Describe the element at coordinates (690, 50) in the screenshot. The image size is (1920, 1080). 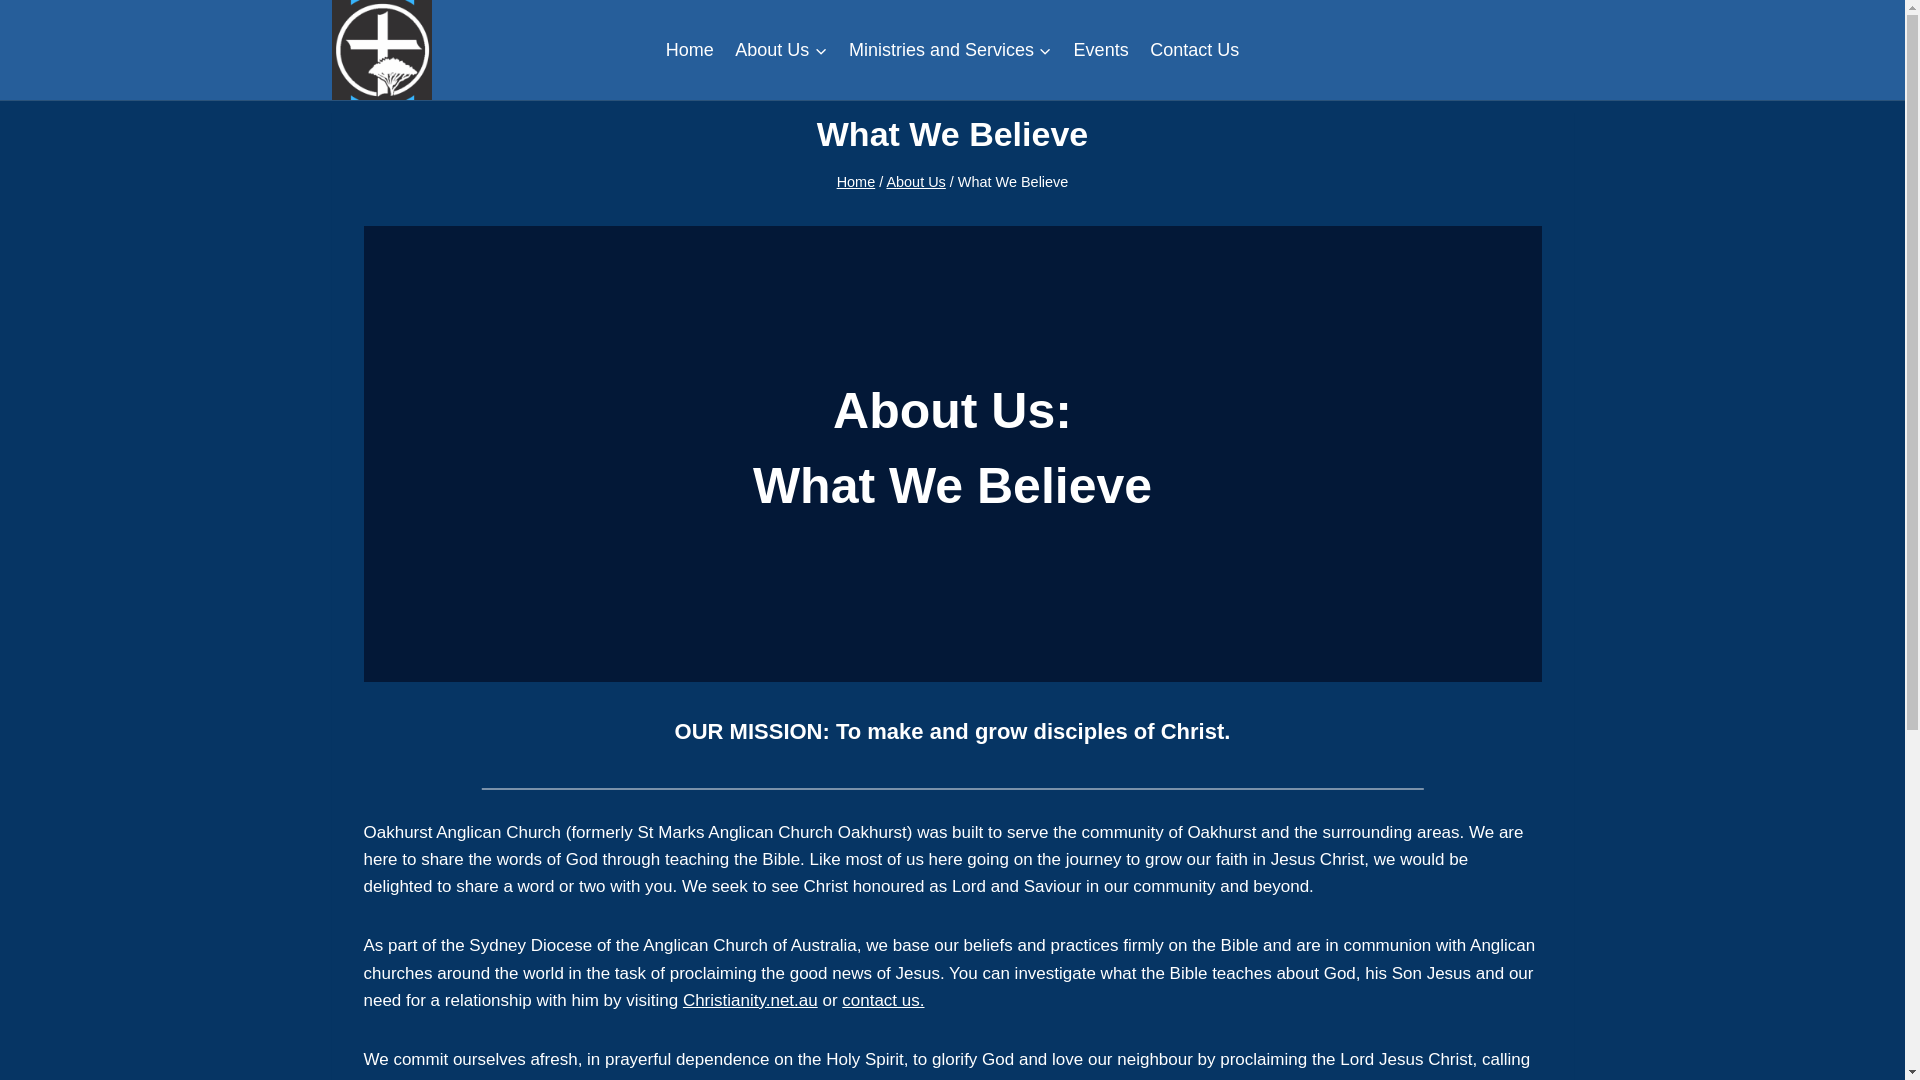
I see `Home` at that location.